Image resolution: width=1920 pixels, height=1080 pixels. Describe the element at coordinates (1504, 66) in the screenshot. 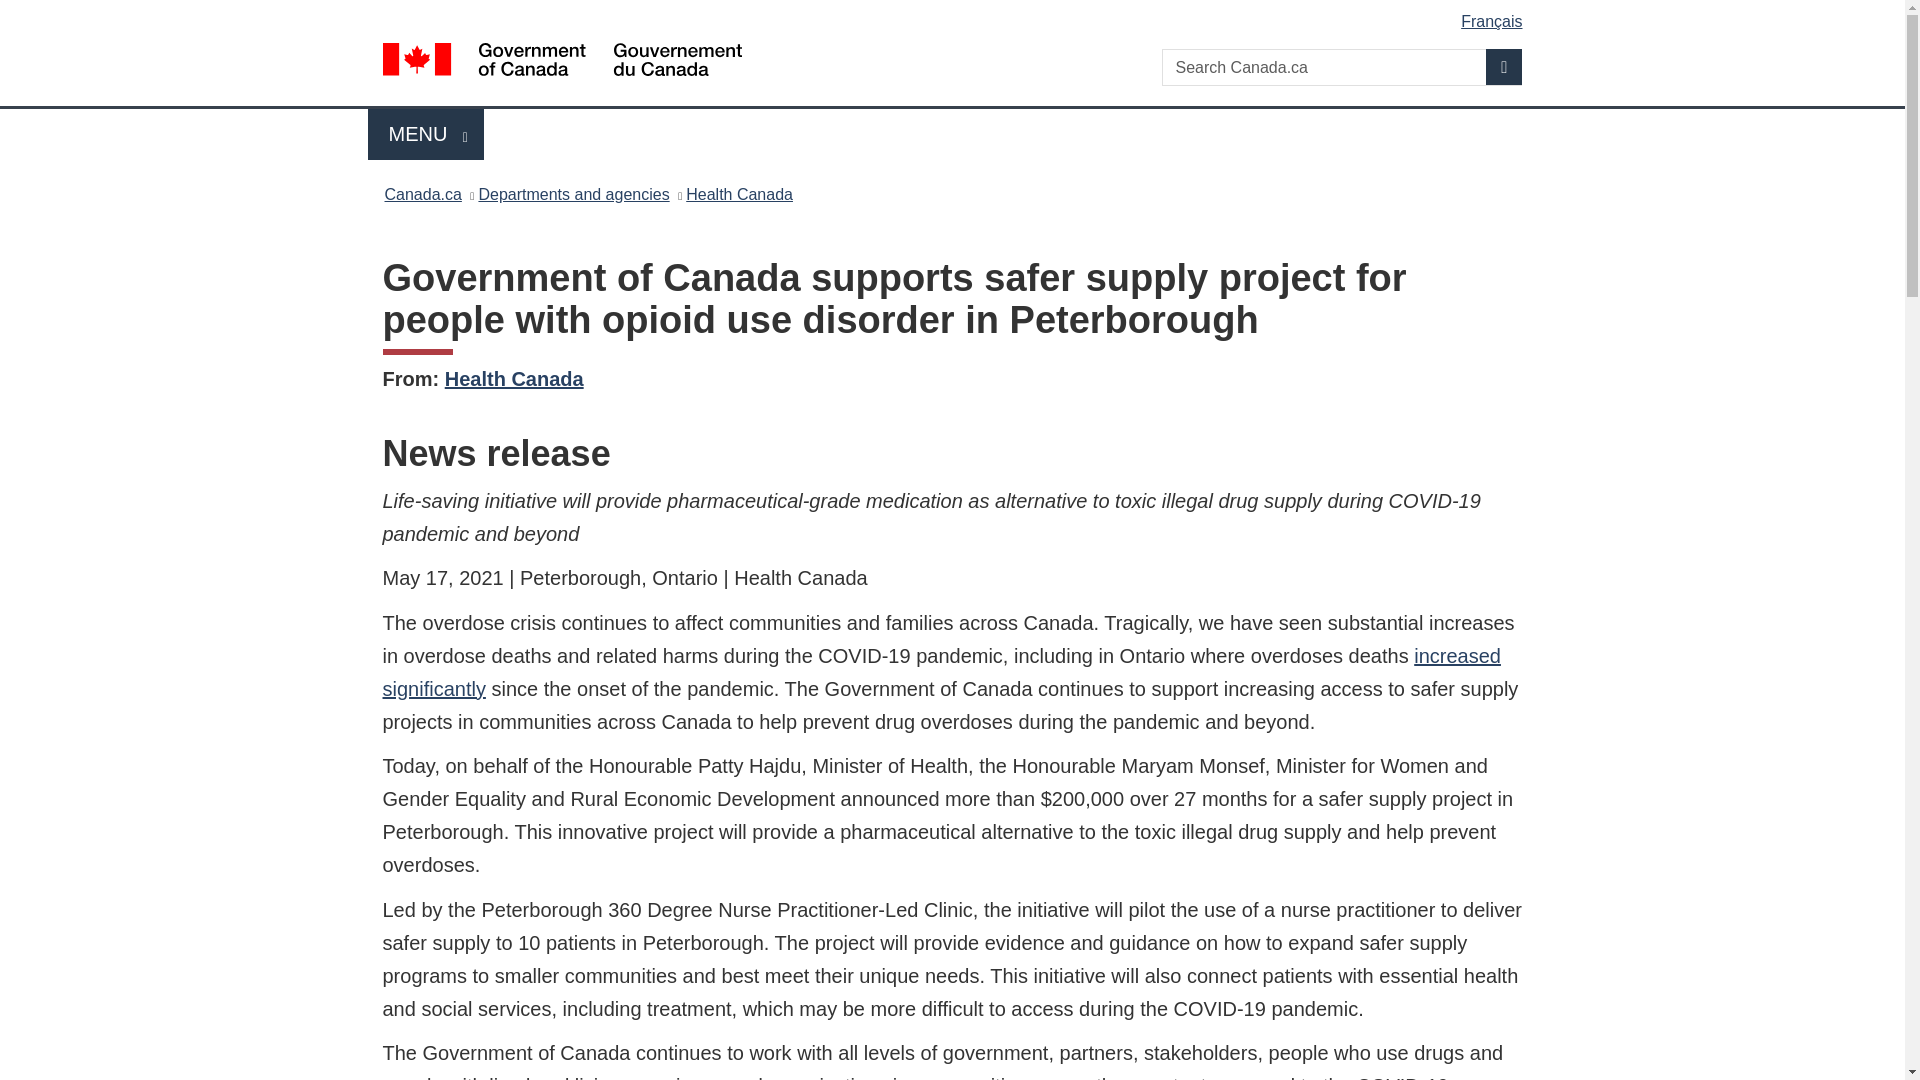

I see `Search` at that location.